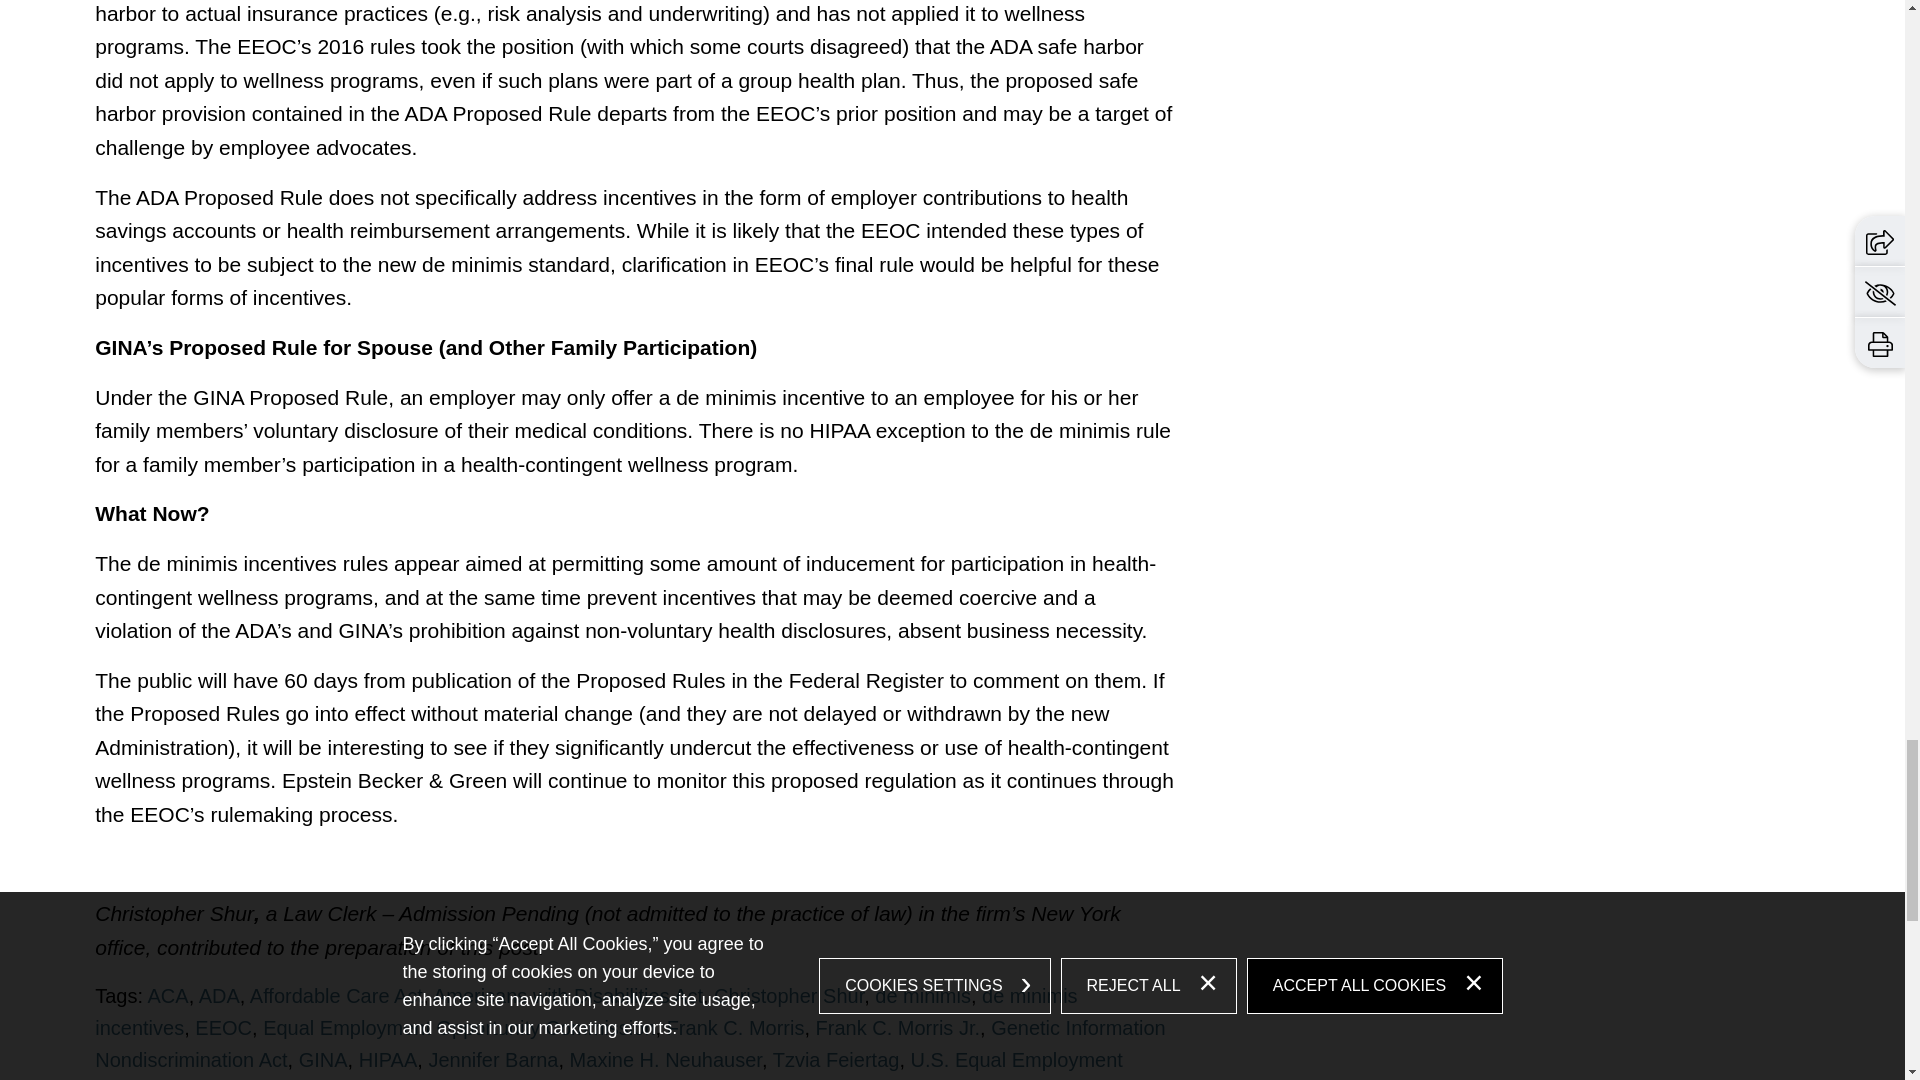 The image size is (1920, 1080). What do you see at coordinates (735, 1028) in the screenshot?
I see `Frank C. Morris` at bounding box center [735, 1028].